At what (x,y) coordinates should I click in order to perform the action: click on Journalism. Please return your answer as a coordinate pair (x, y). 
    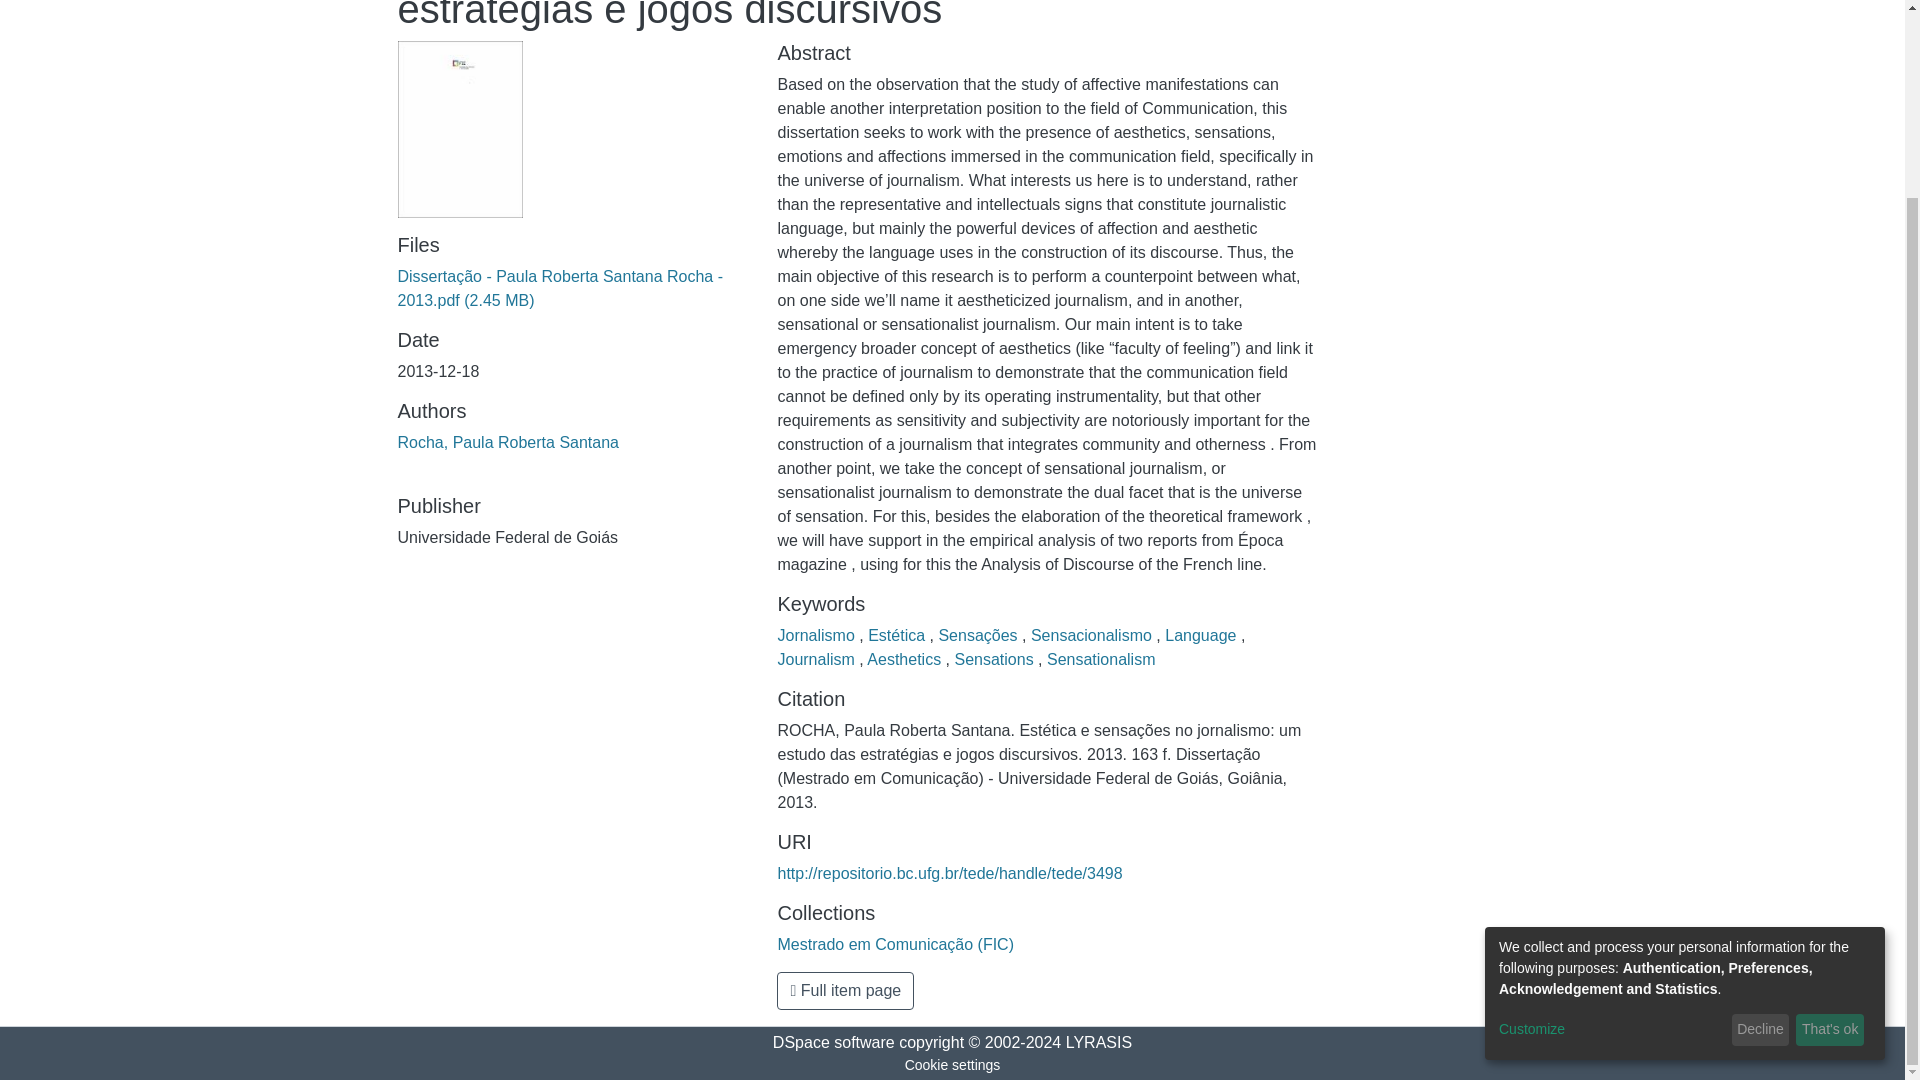
    Looking at the image, I should click on (818, 660).